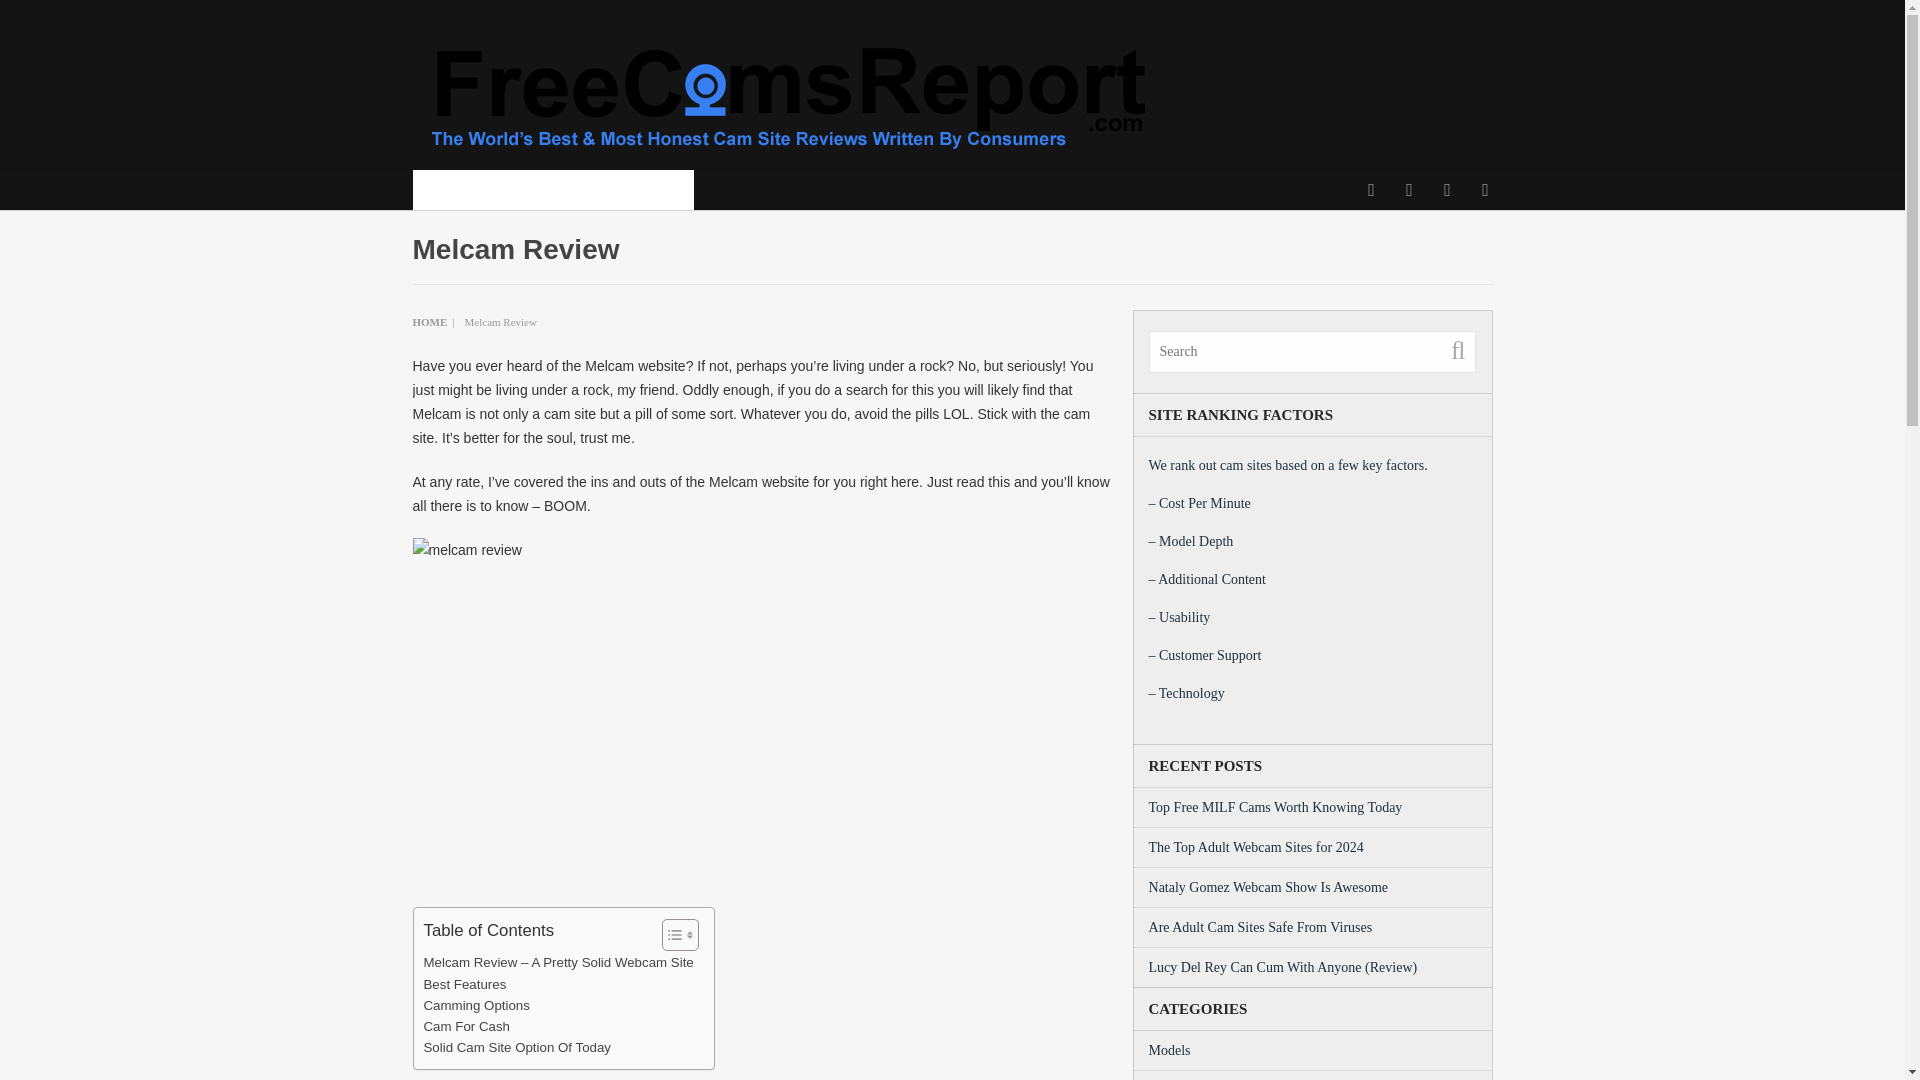  Describe the element at coordinates (1256, 848) in the screenshot. I see `The Top Adult Webcam Sites for 2024` at that location.